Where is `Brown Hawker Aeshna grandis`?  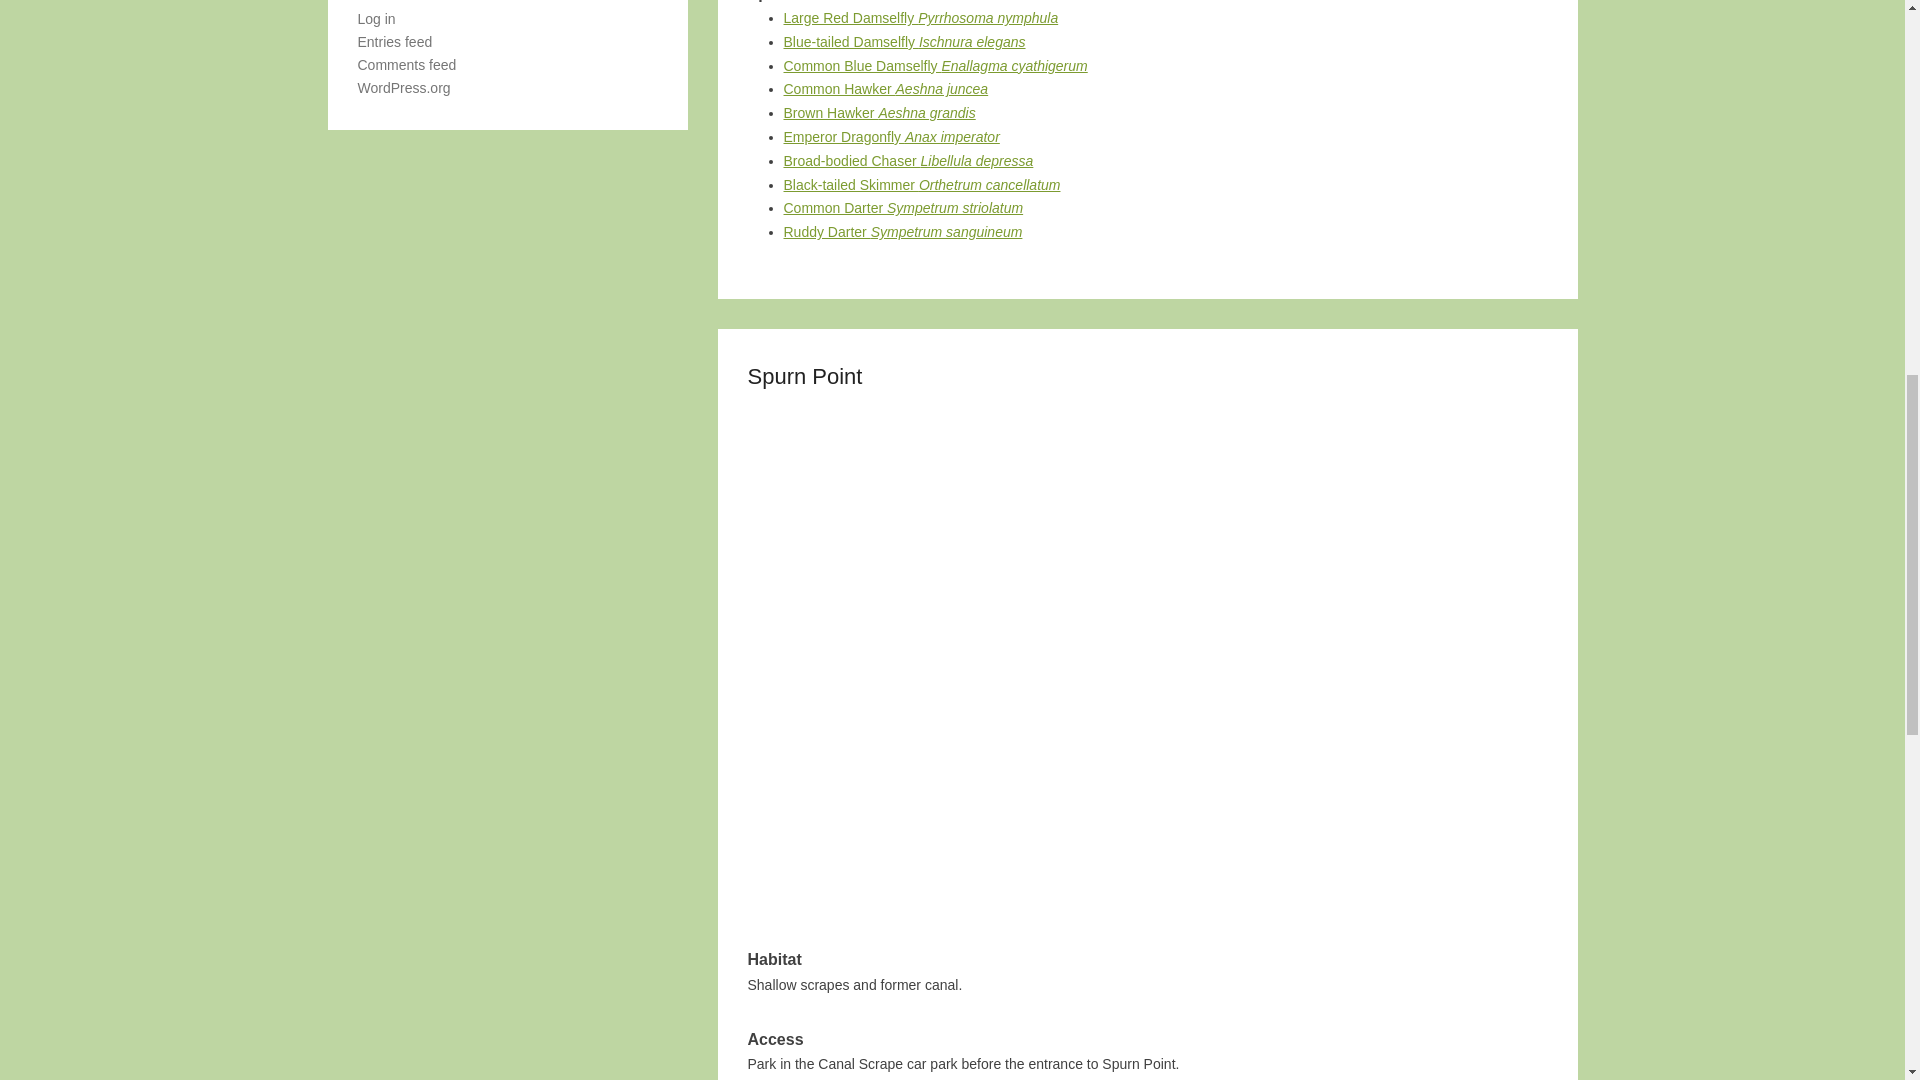 Brown Hawker Aeshna grandis is located at coordinates (879, 112).